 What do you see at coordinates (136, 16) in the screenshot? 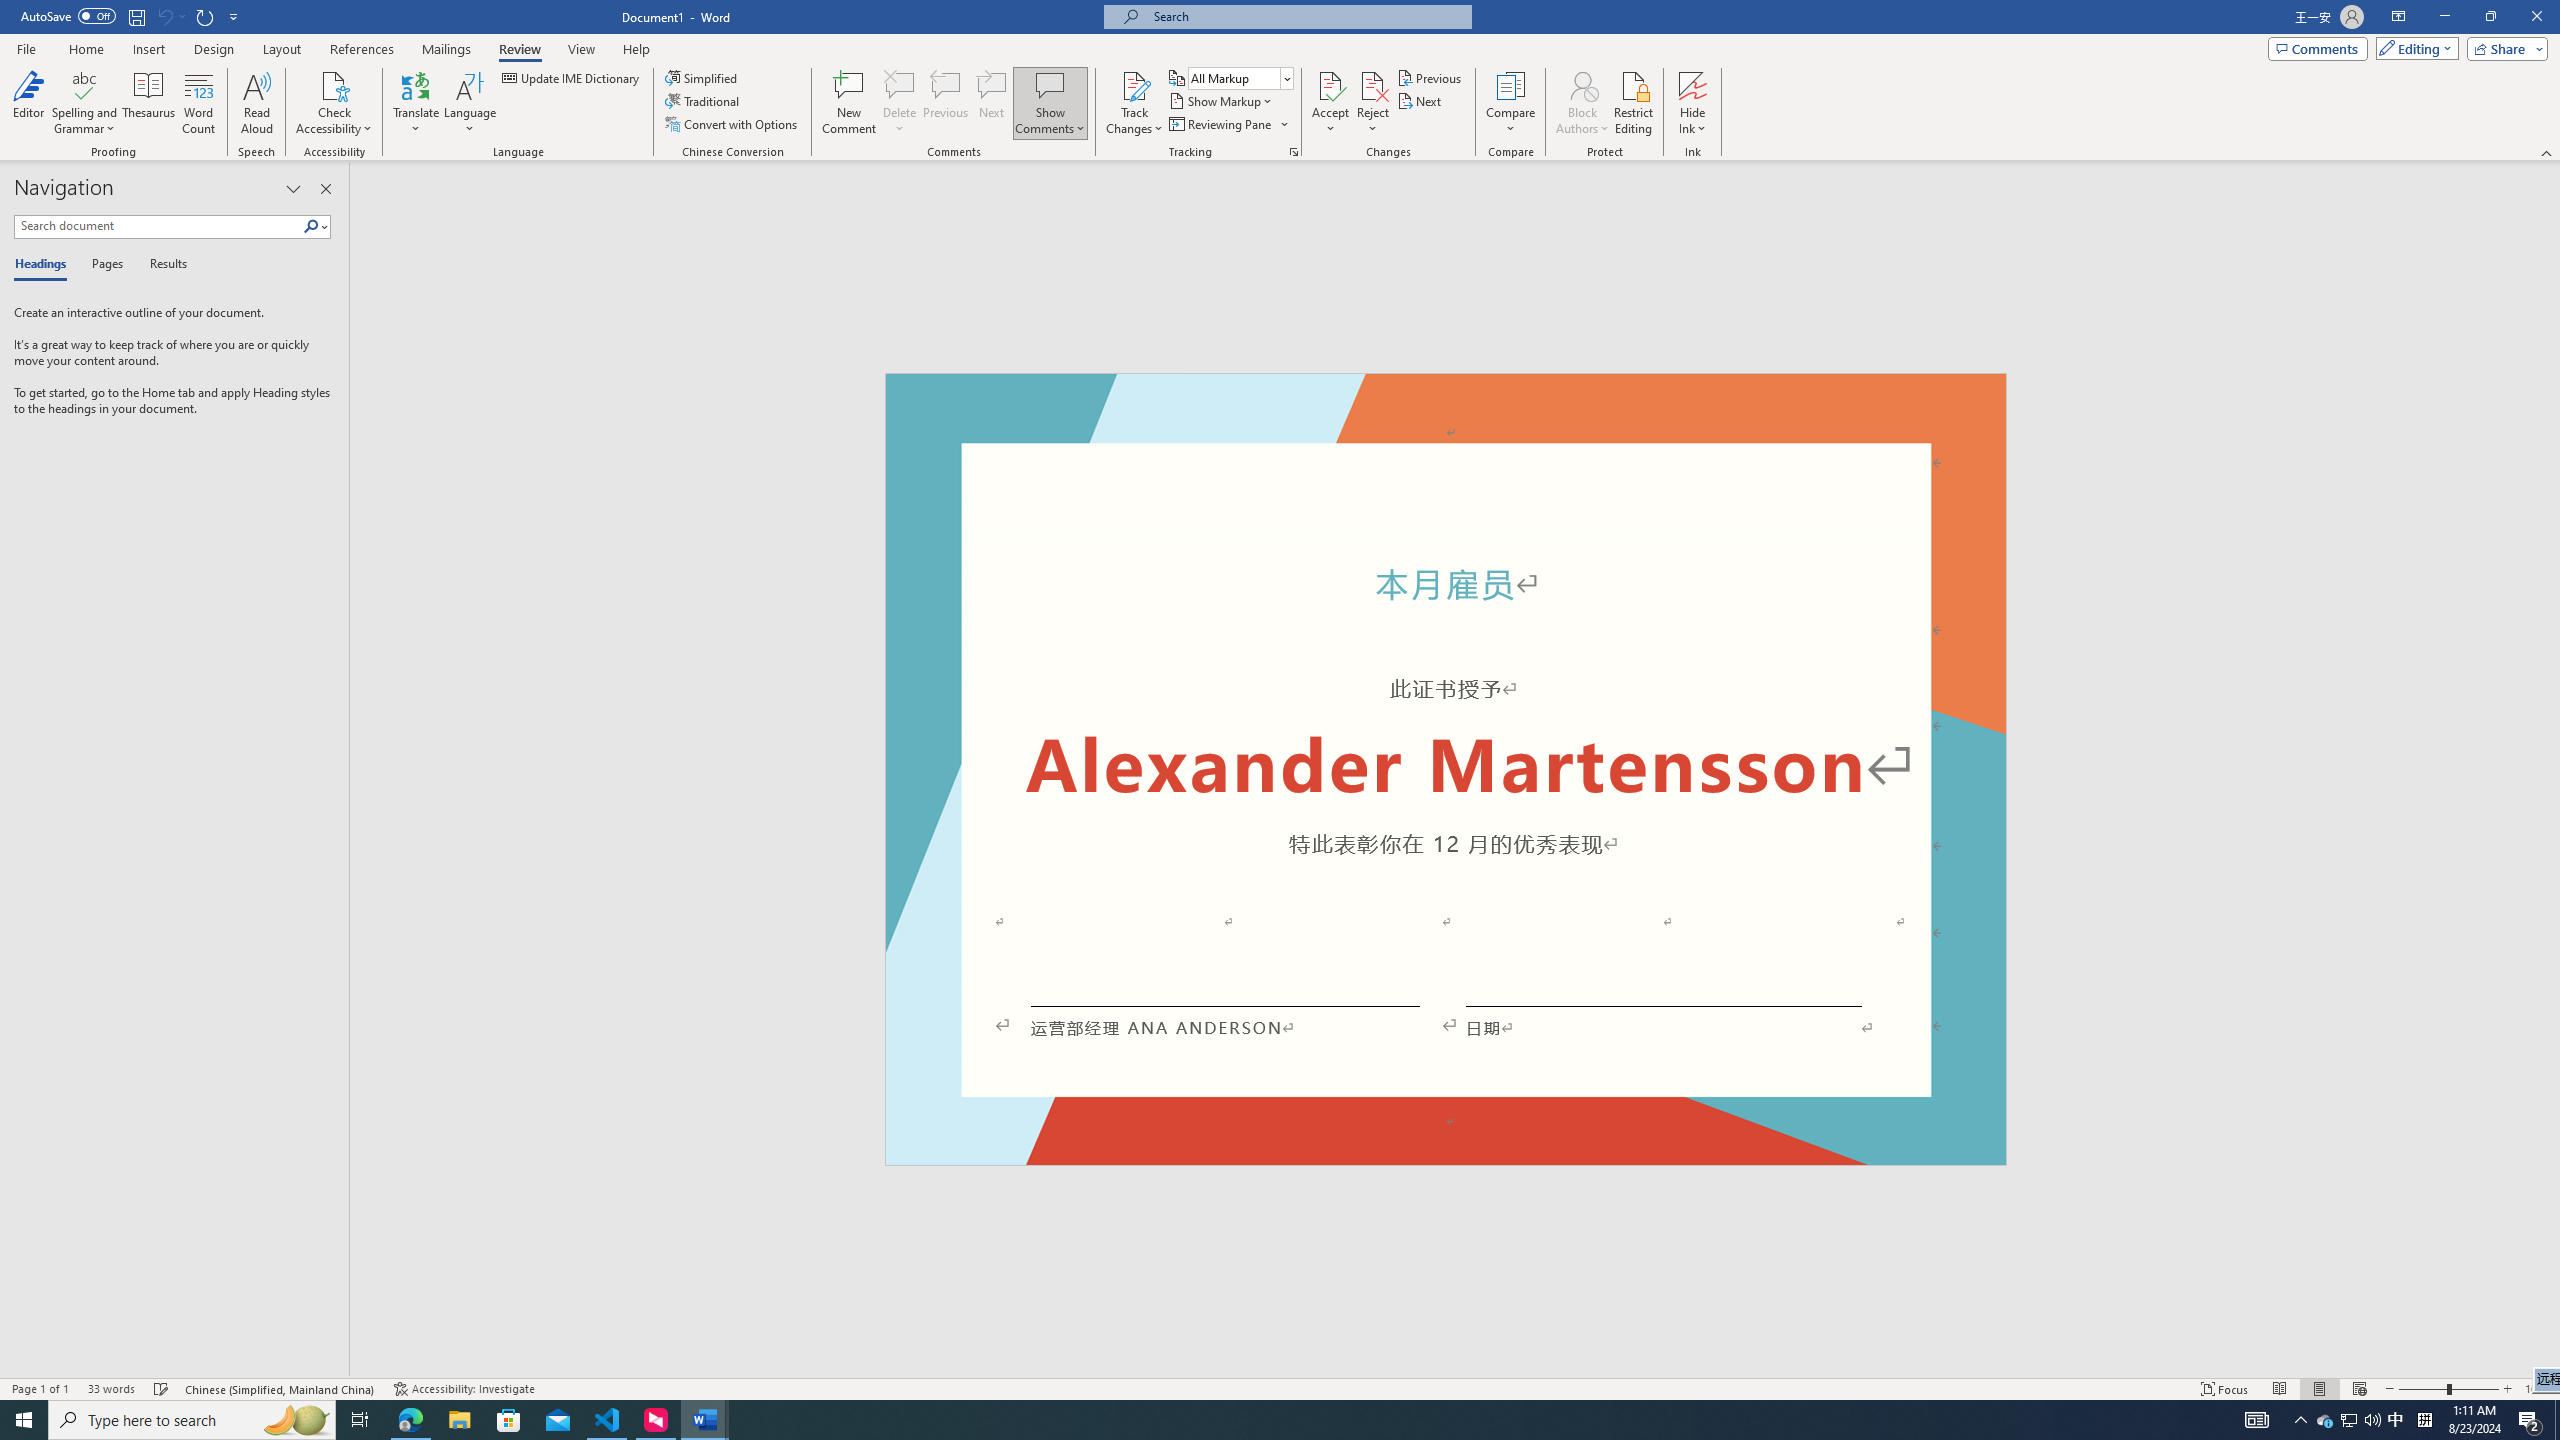
I see `Save` at bounding box center [136, 16].